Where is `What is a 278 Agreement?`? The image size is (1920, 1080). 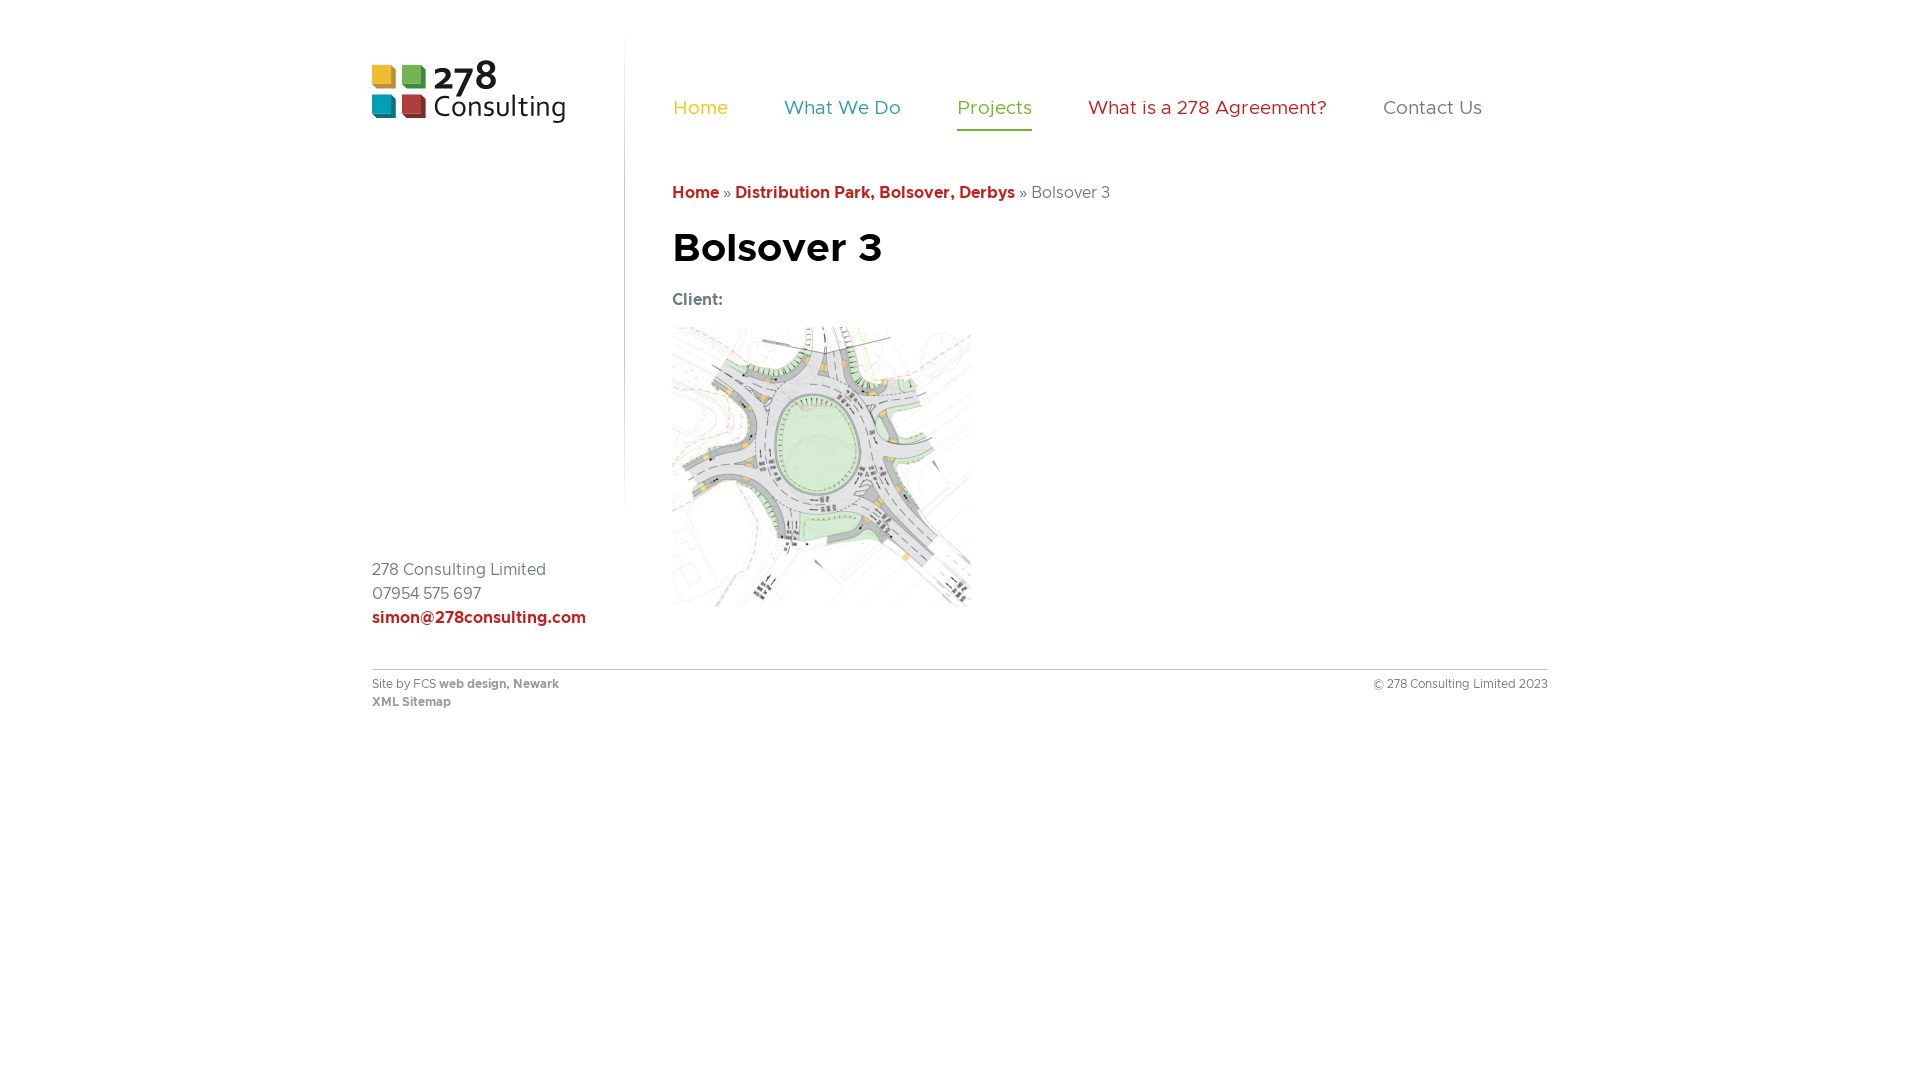
What is a 278 Agreement? is located at coordinates (1208, 113).